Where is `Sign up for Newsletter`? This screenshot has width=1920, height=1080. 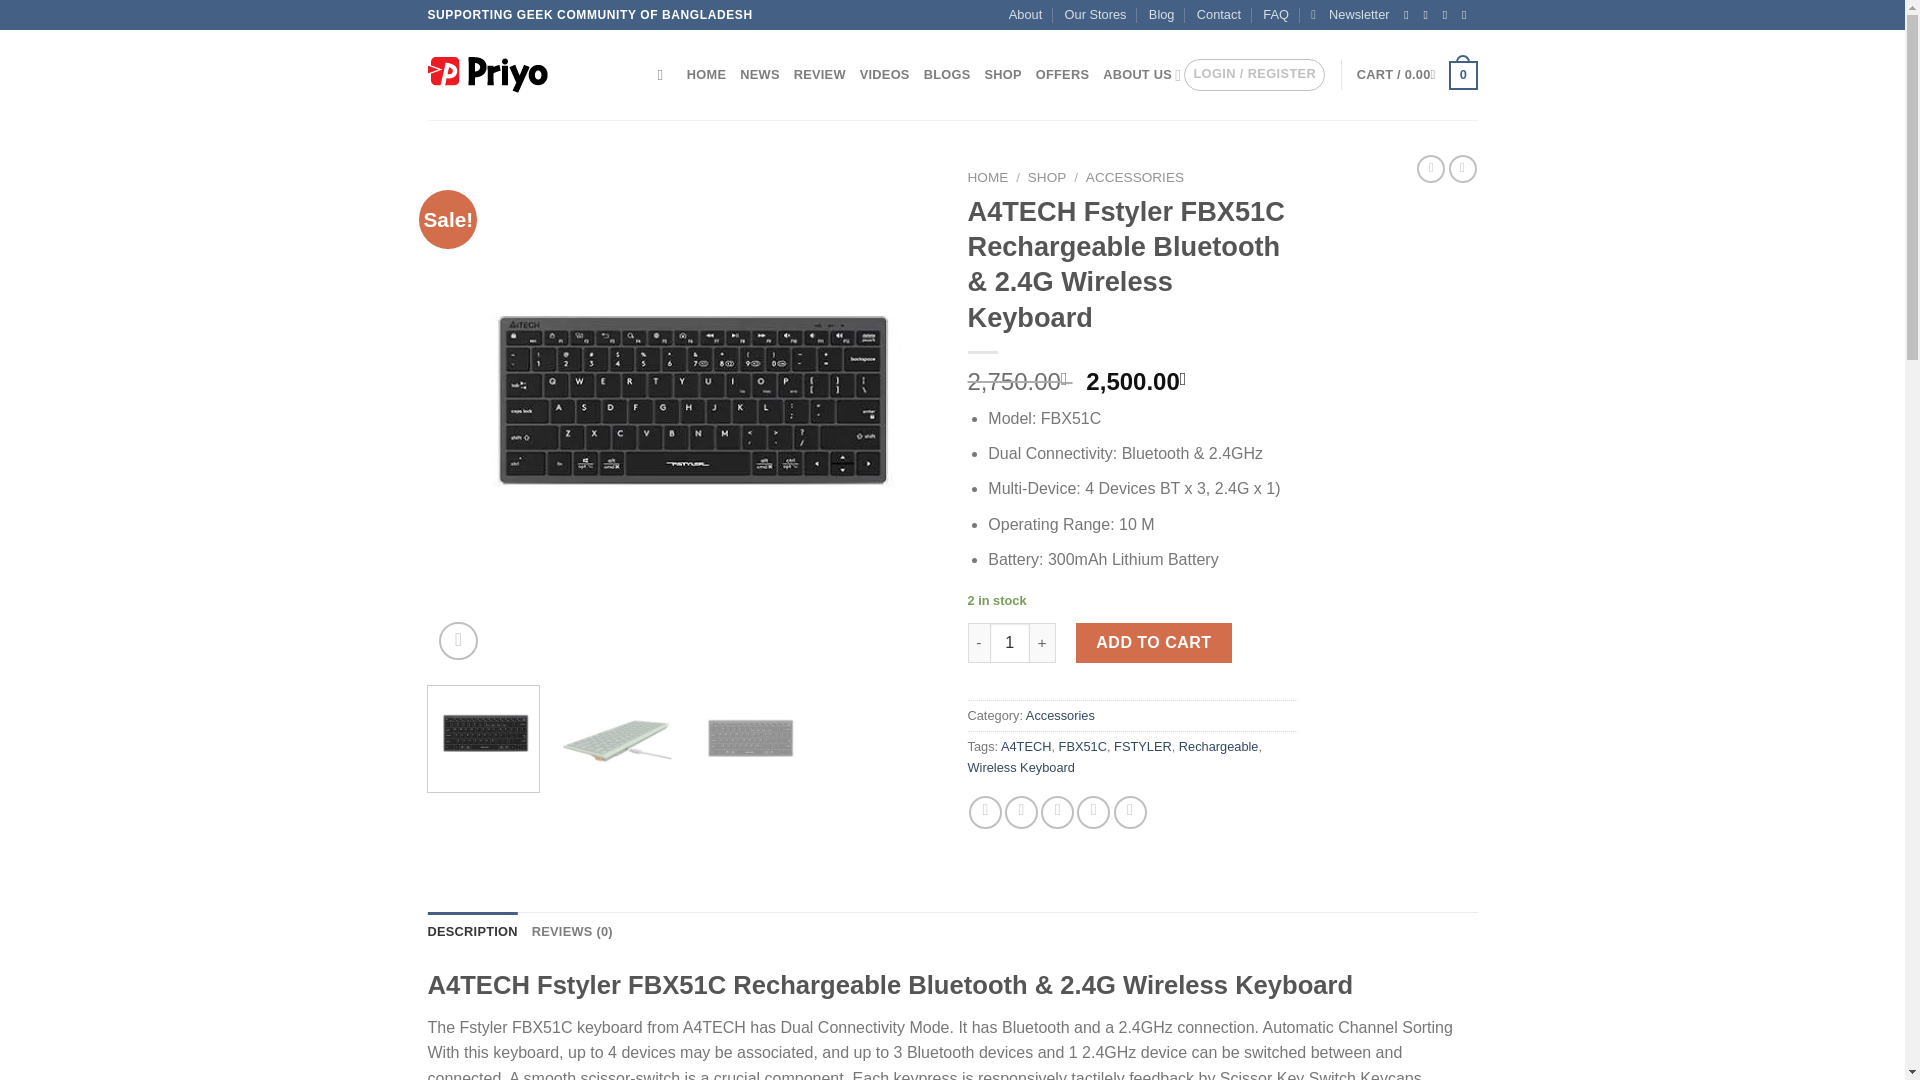 Sign up for Newsletter is located at coordinates (1350, 15).